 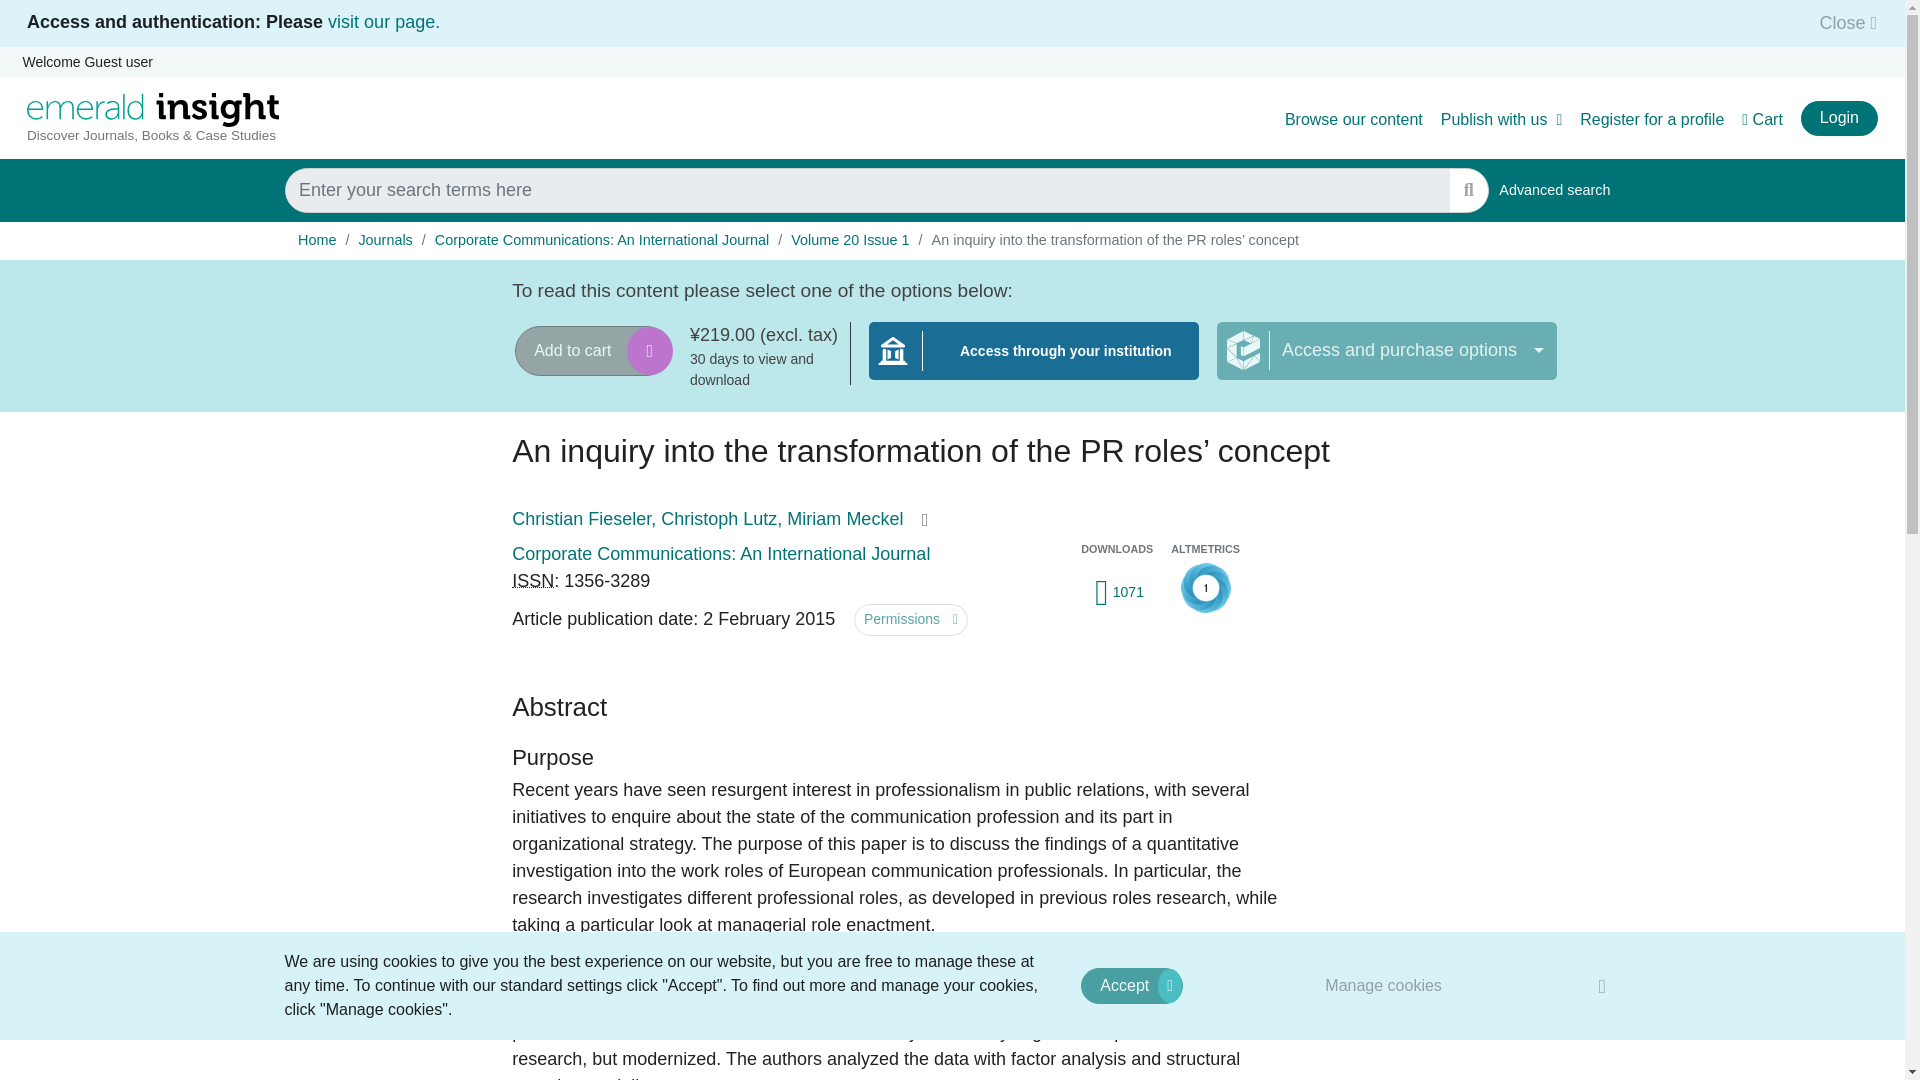 What do you see at coordinates (1384, 985) in the screenshot?
I see `SUBMIT` at bounding box center [1384, 985].